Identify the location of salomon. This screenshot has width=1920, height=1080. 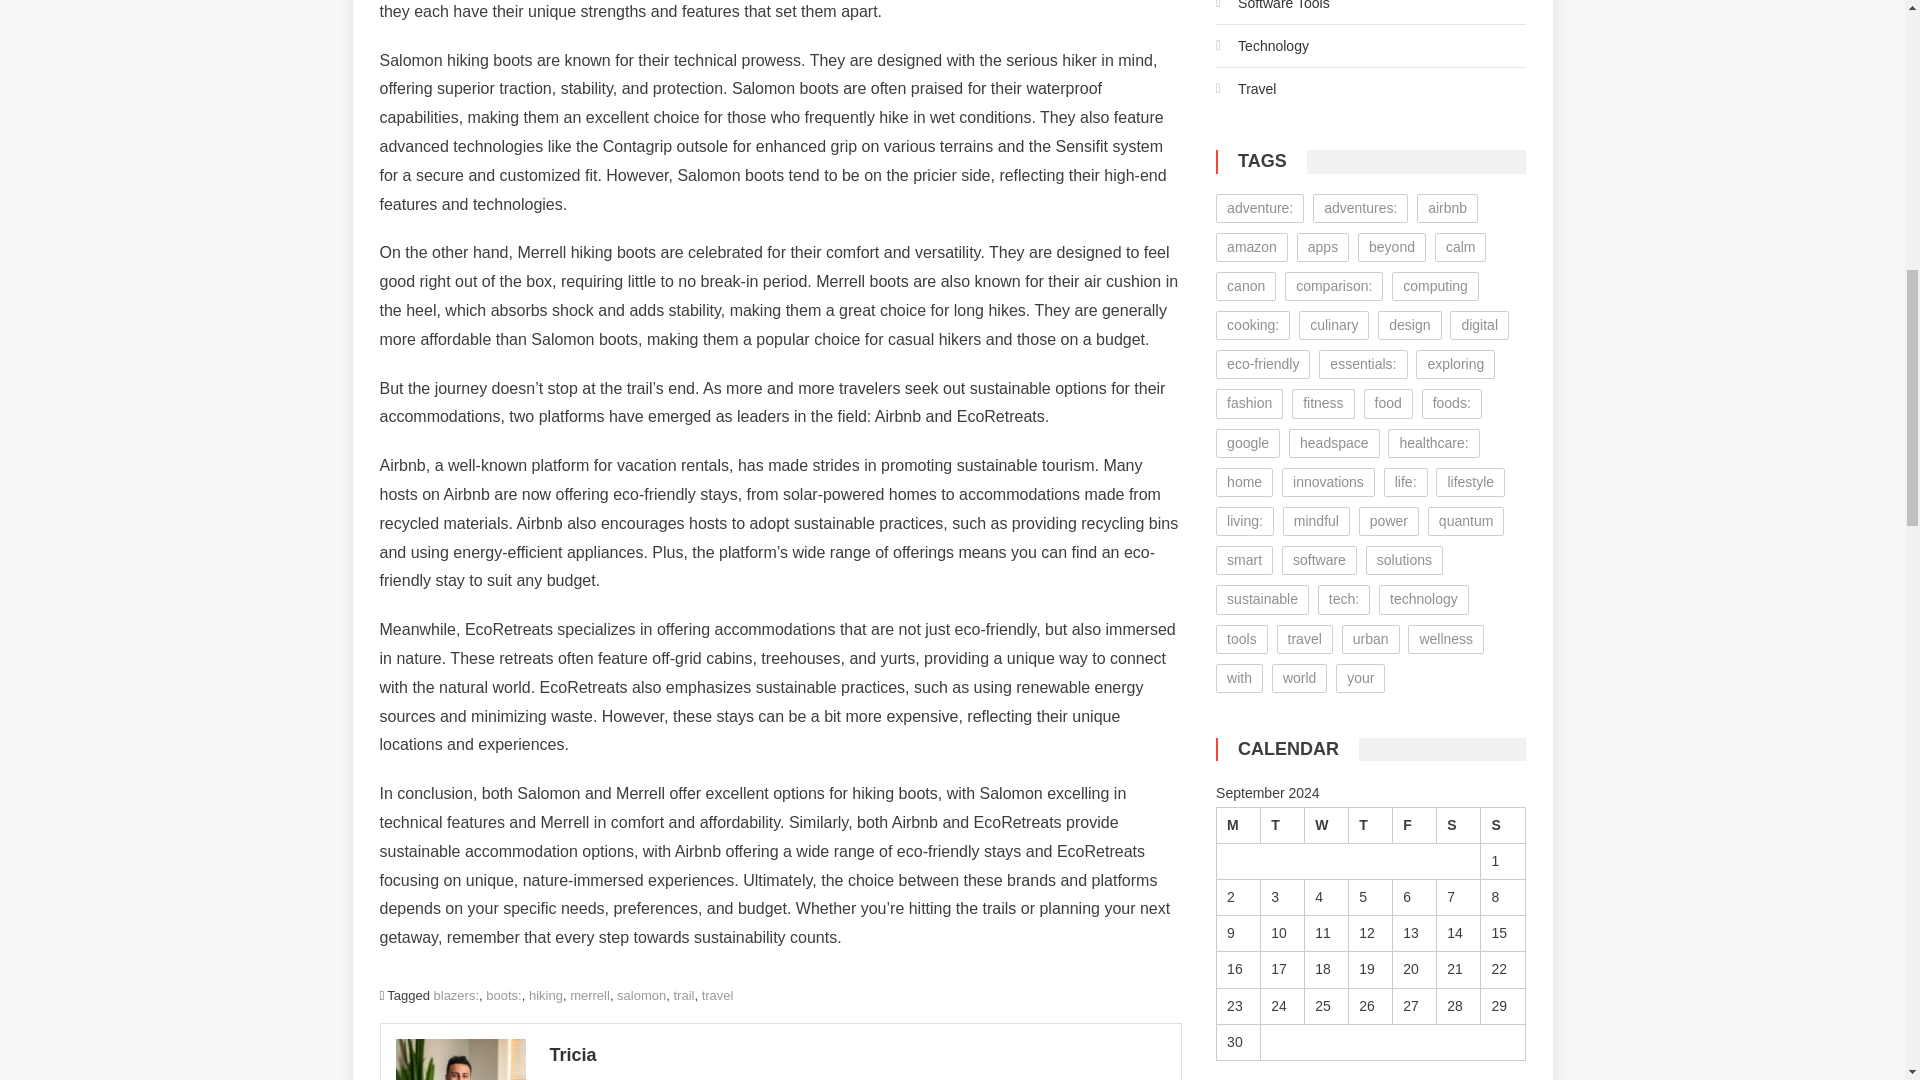
(641, 996).